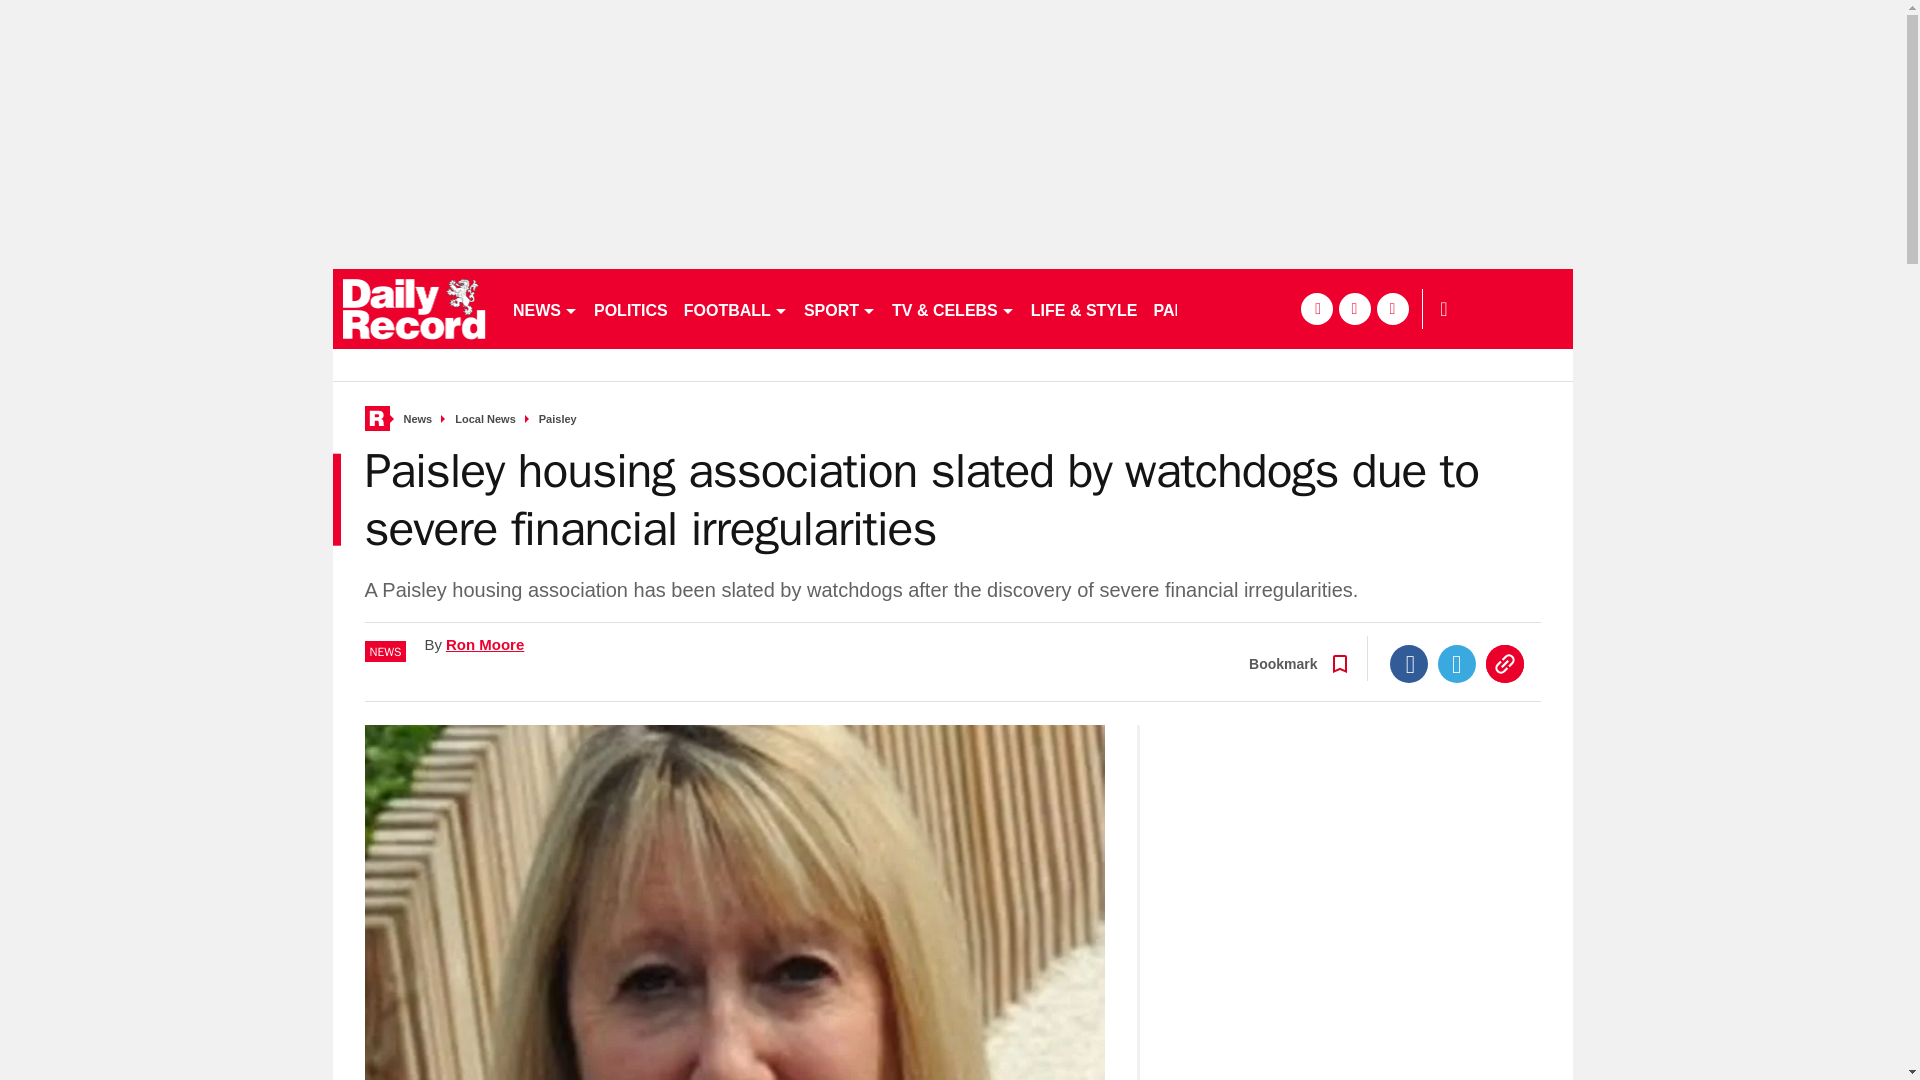  What do you see at coordinates (1354, 308) in the screenshot?
I see `twitter` at bounding box center [1354, 308].